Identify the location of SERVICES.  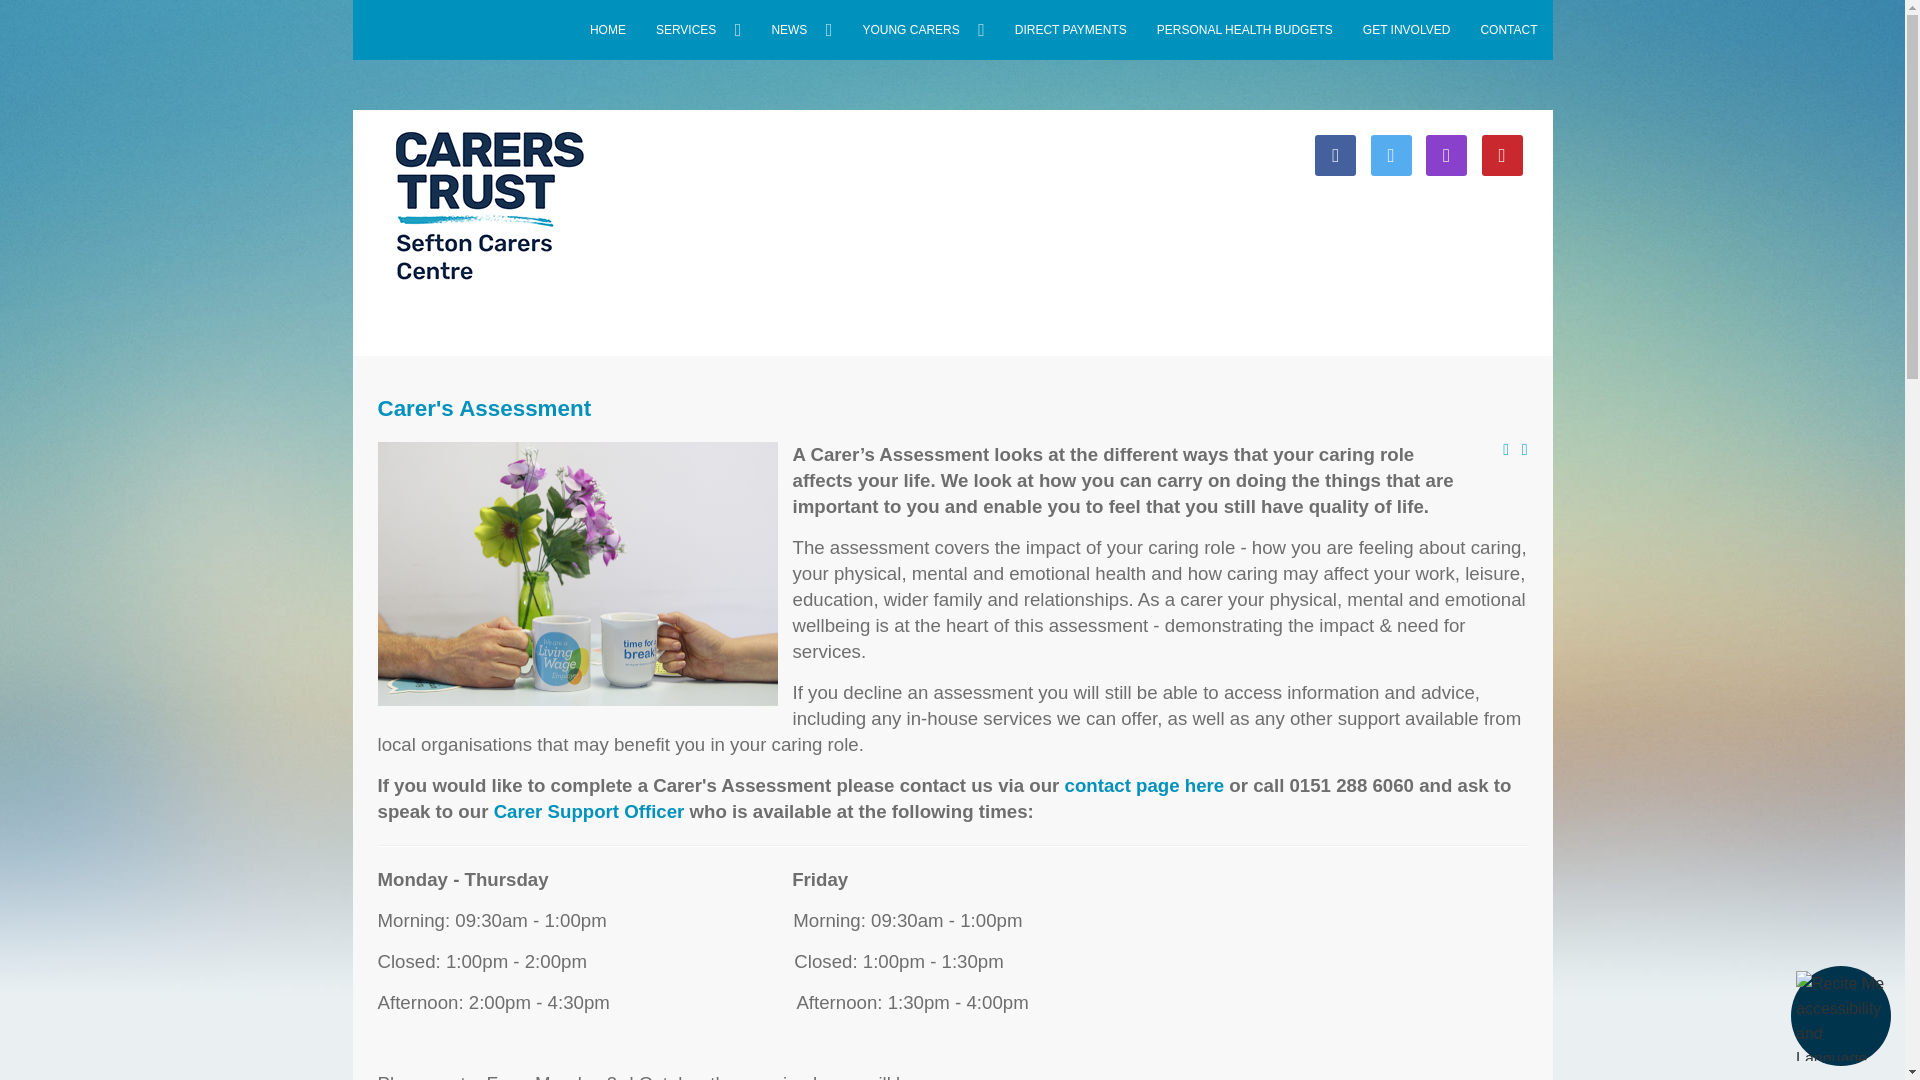
(698, 30).